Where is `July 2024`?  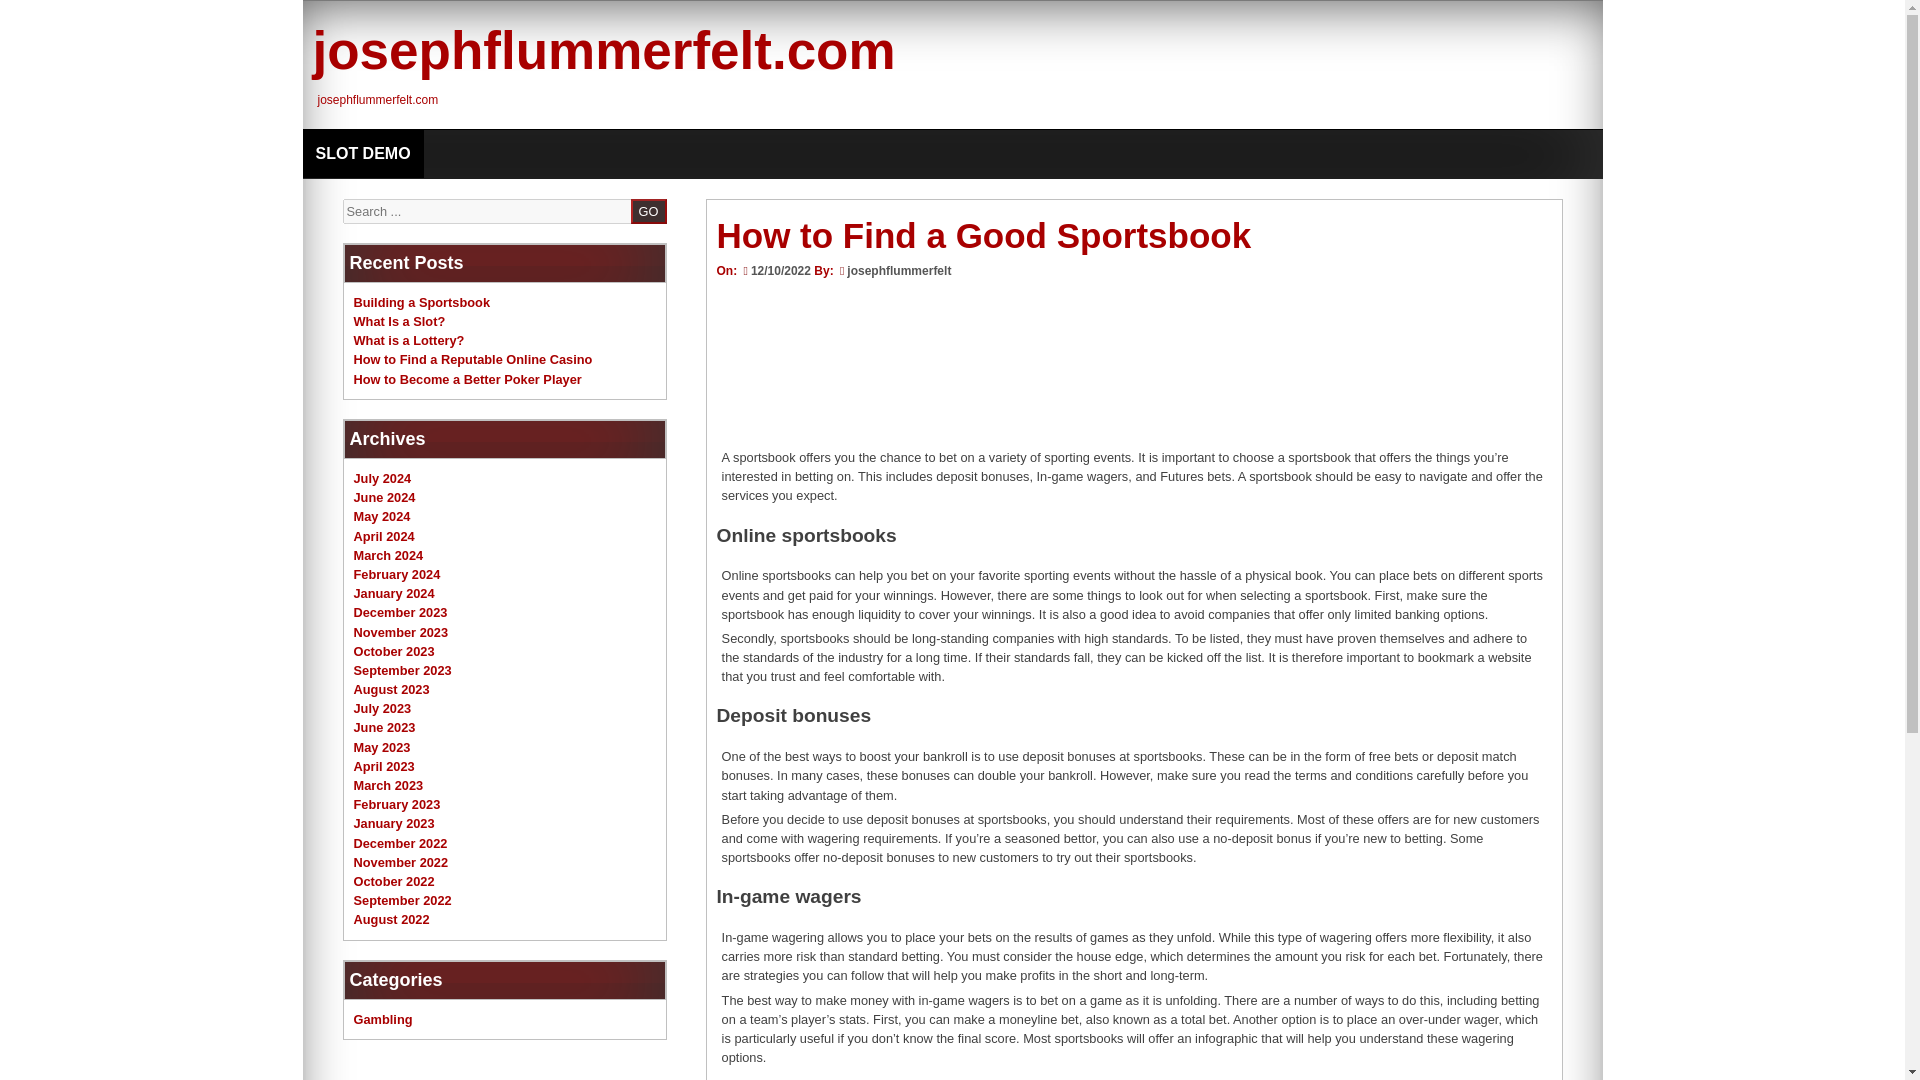
July 2024 is located at coordinates (382, 478).